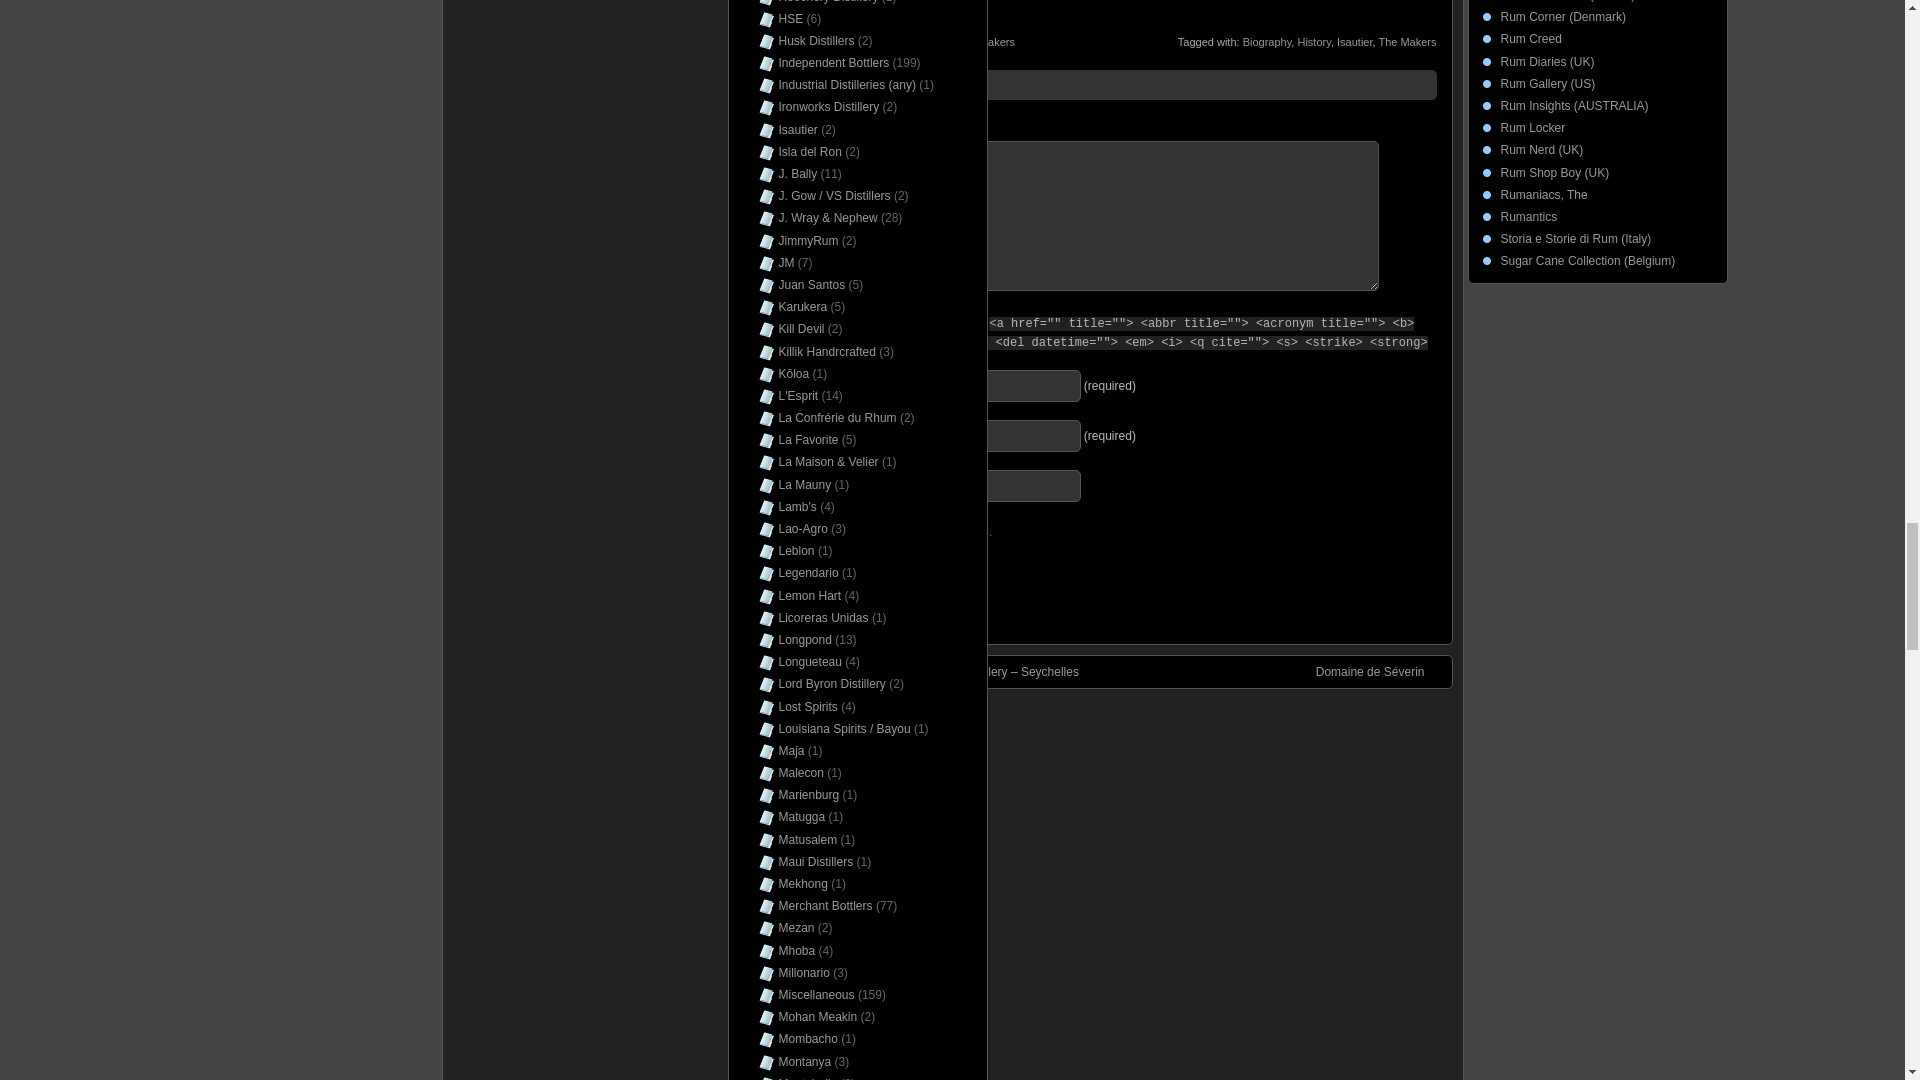 The height and width of the screenshot is (1080, 1920). Describe the element at coordinates (864, 323) in the screenshot. I see `HyperText Markup Language` at that location.